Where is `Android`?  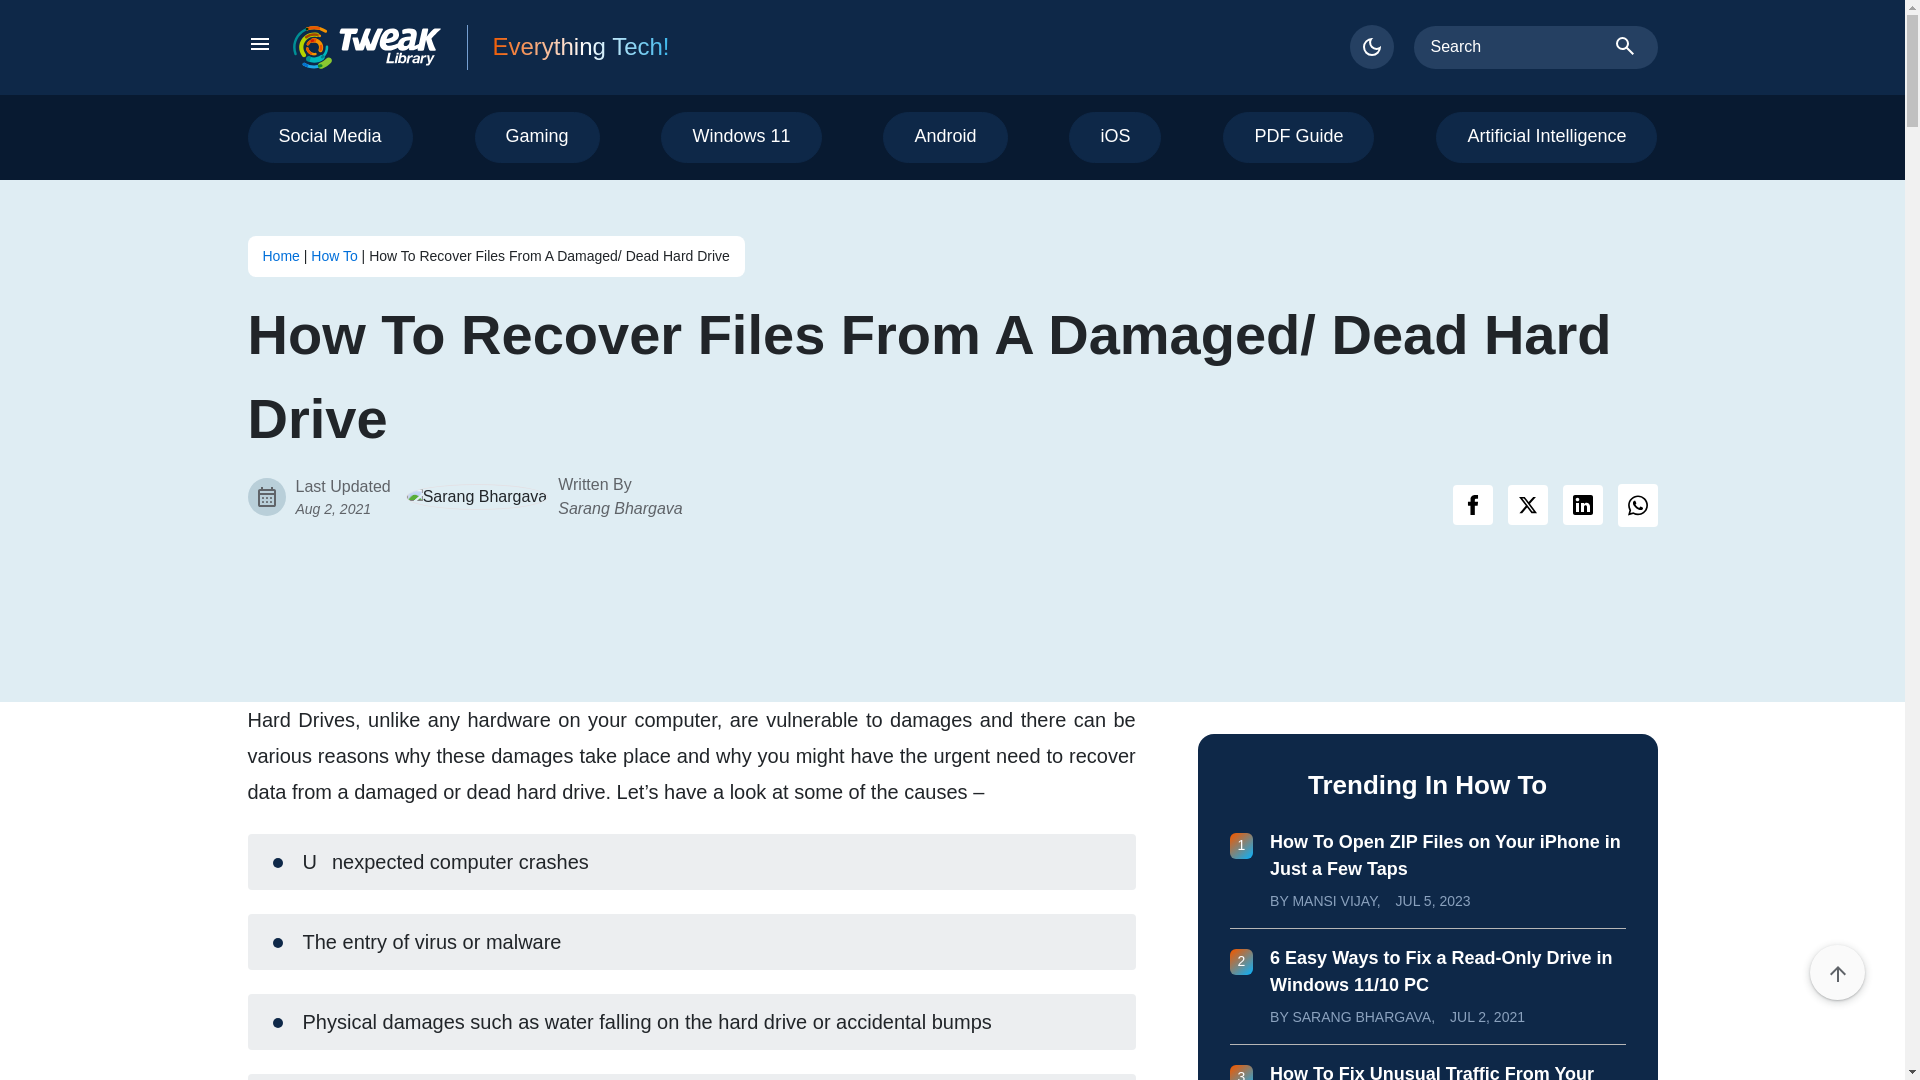
Android is located at coordinates (944, 138).